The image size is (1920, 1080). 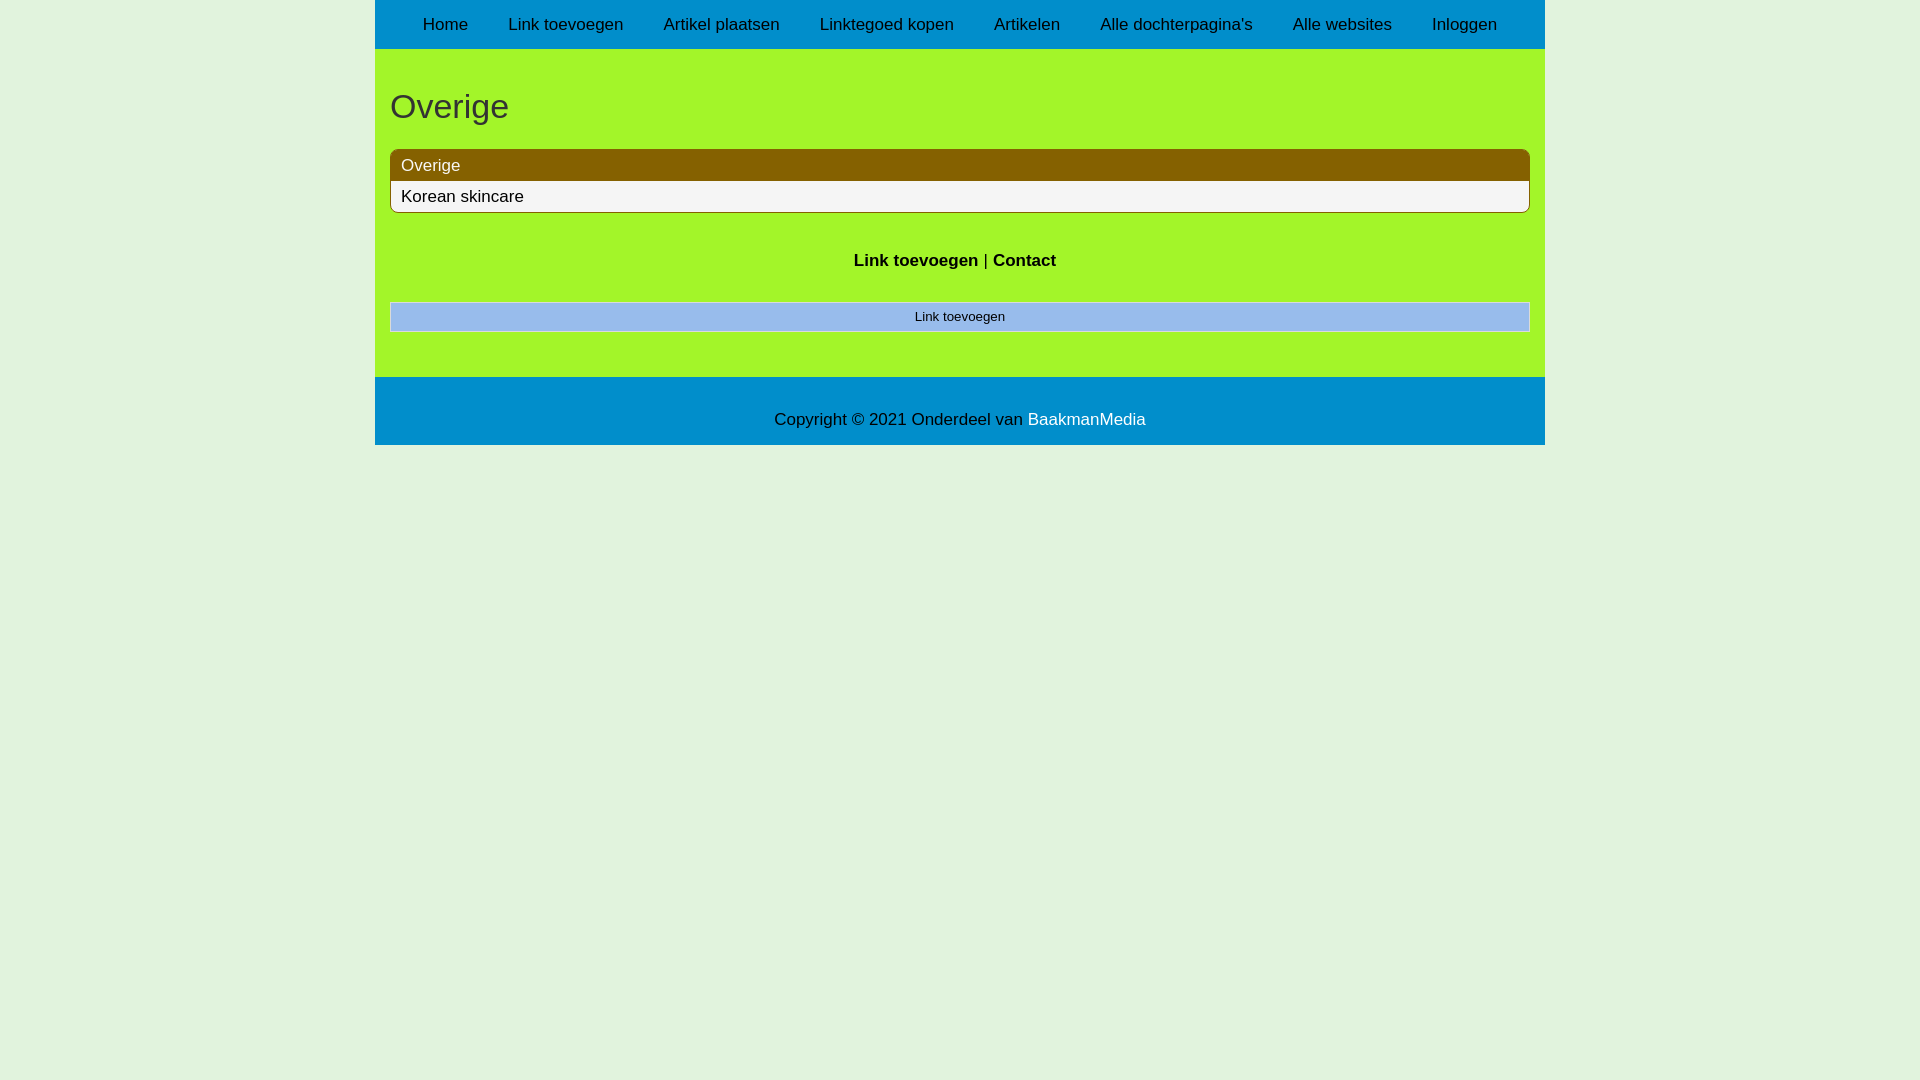 I want to click on Korean skincare, so click(x=462, y=196).